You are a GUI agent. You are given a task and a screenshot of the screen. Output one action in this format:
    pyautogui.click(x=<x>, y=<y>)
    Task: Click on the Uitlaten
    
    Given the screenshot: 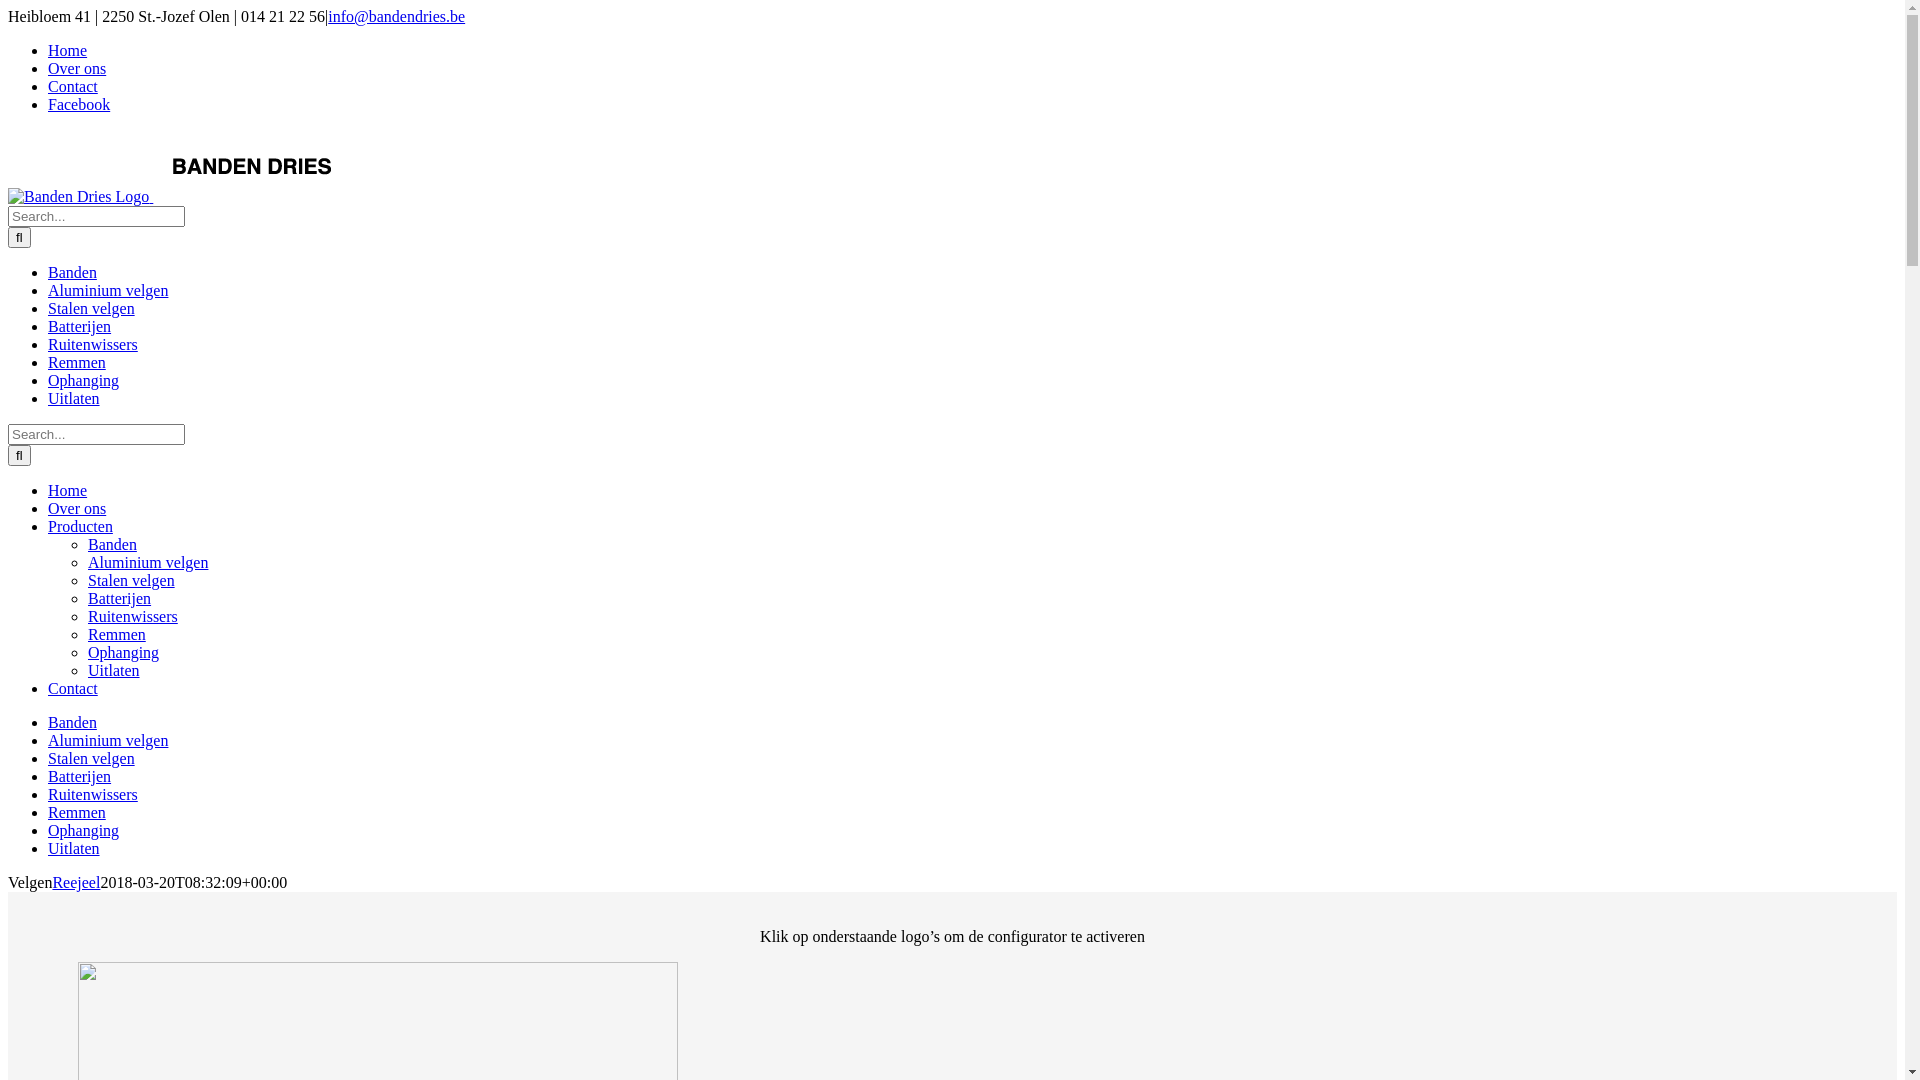 What is the action you would take?
    pyautogui.click(x=114, y=670)
    